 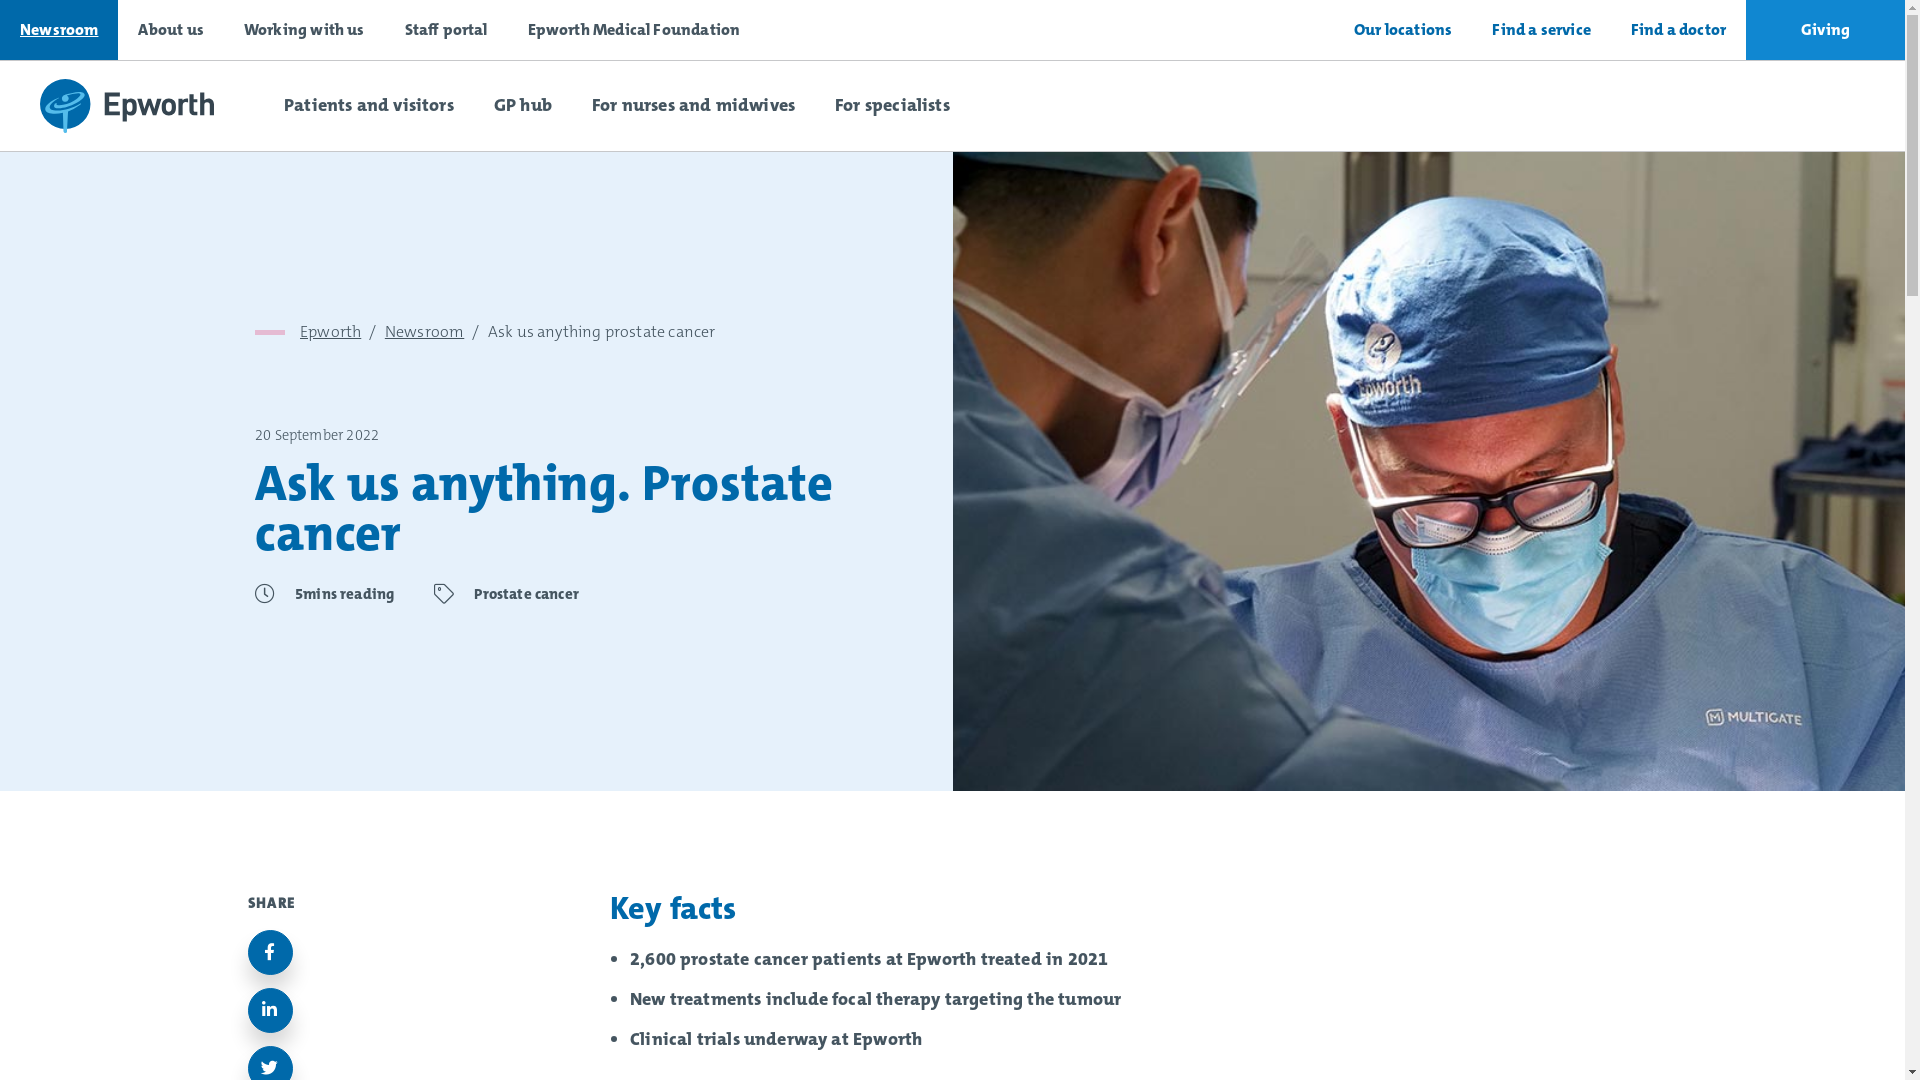 What do you see at coordinates (892, 106) in the screenshot?
I see `For specialists` at bounding box center [892, 106].